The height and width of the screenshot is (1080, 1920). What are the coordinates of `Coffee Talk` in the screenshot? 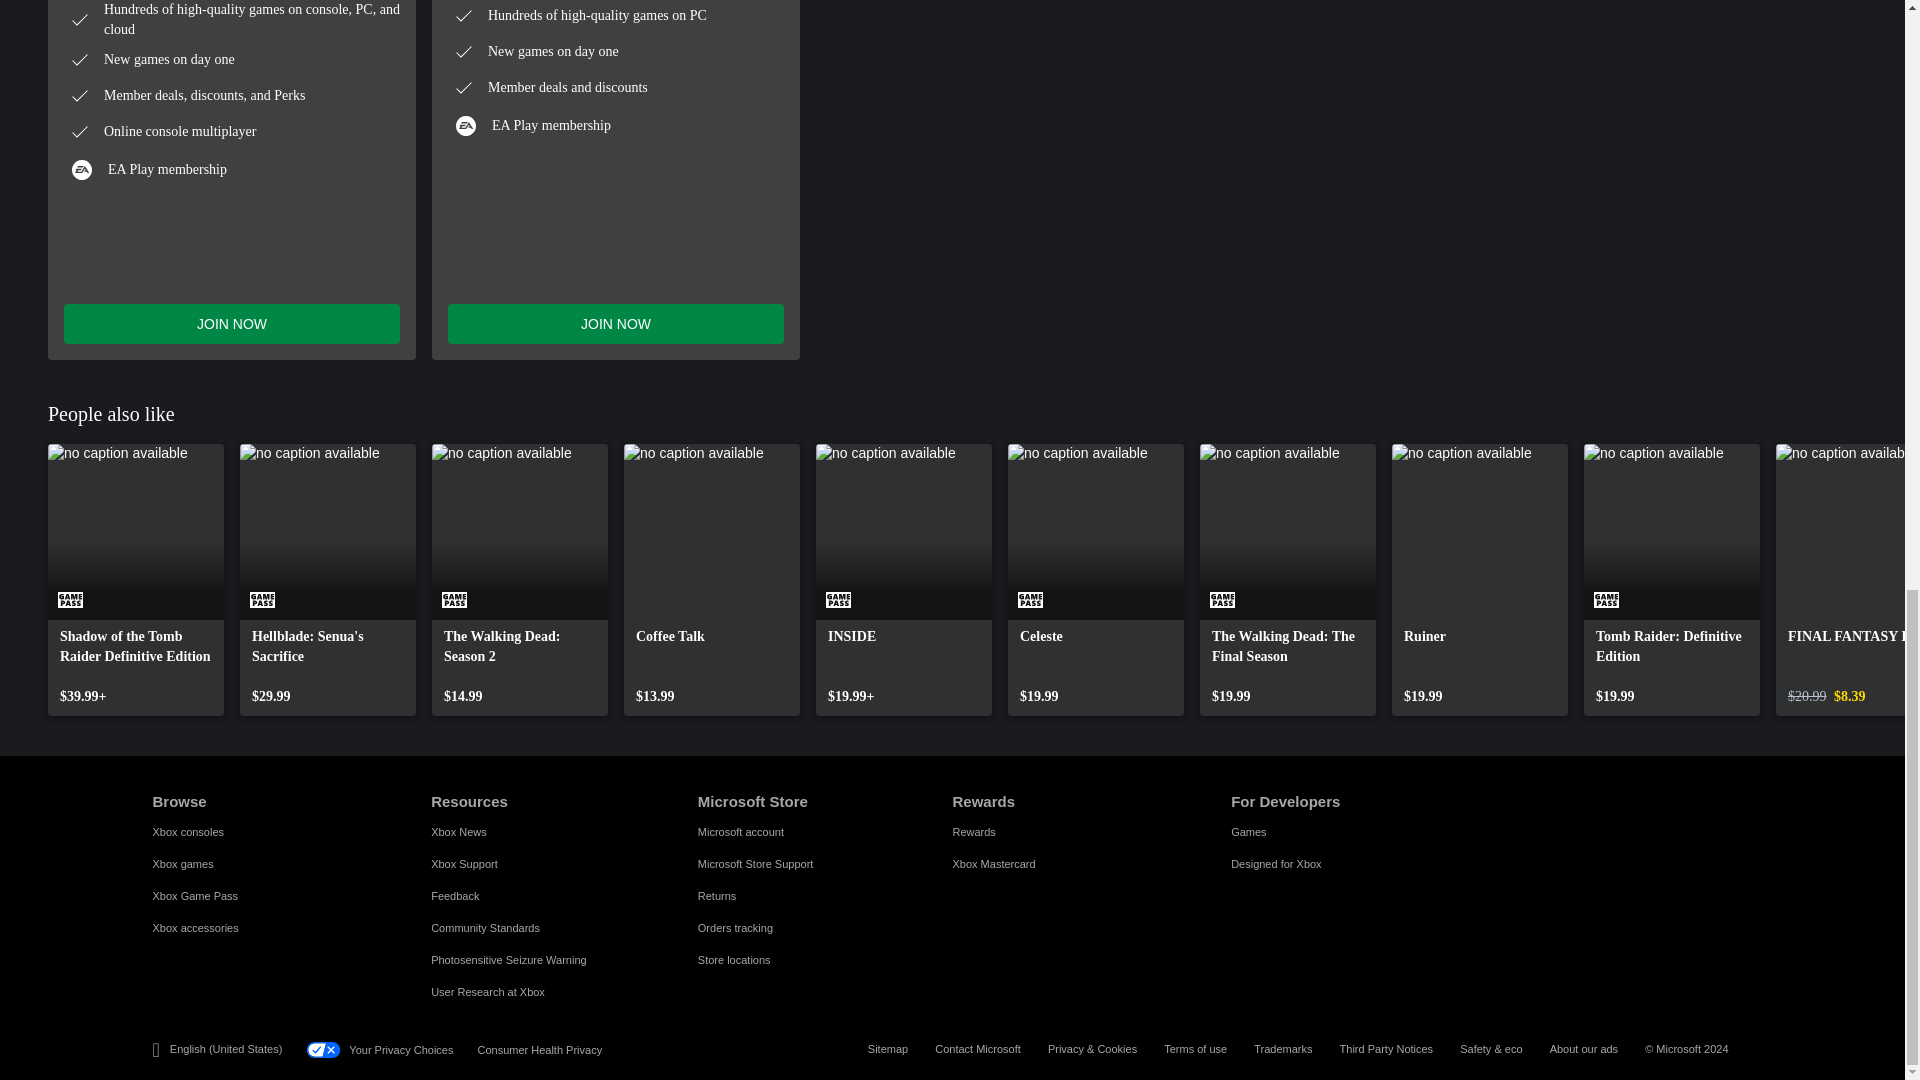 It's located at (712, 580).